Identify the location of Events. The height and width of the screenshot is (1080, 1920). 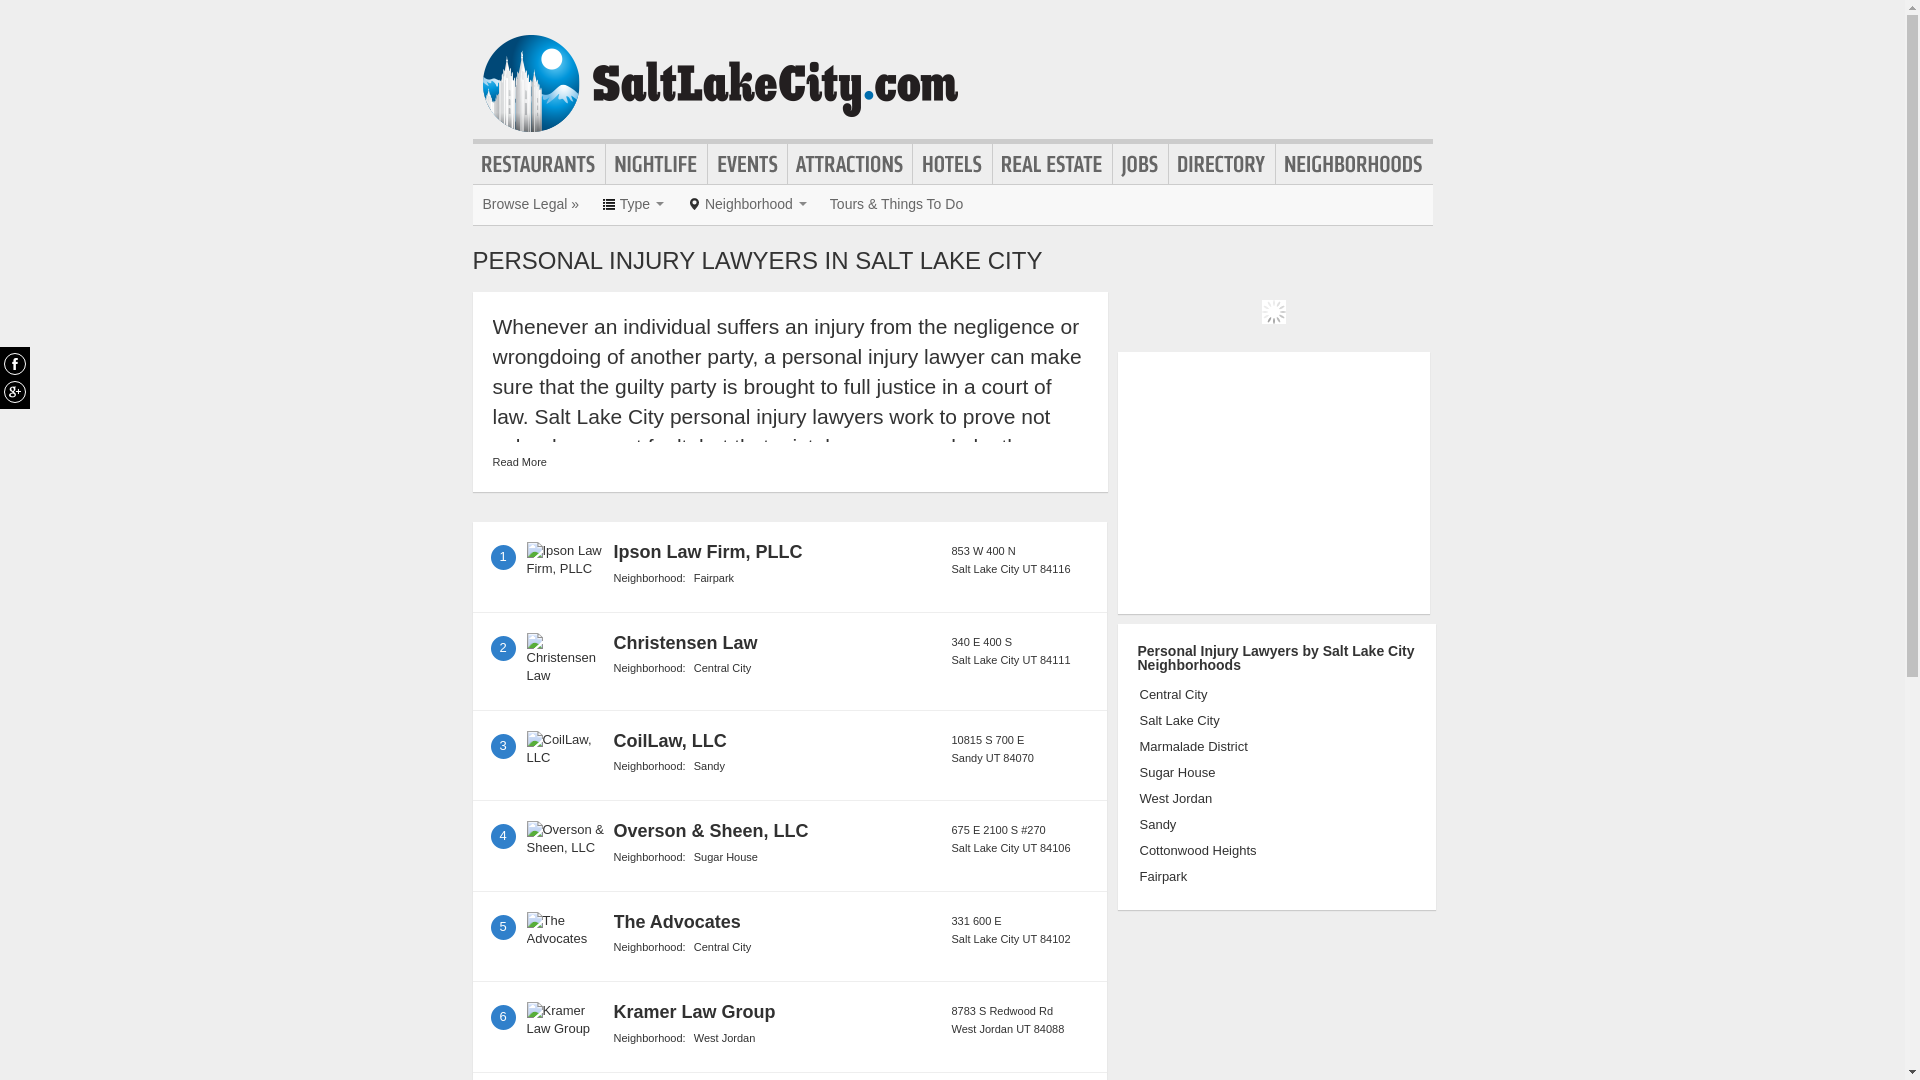
(748, 164).